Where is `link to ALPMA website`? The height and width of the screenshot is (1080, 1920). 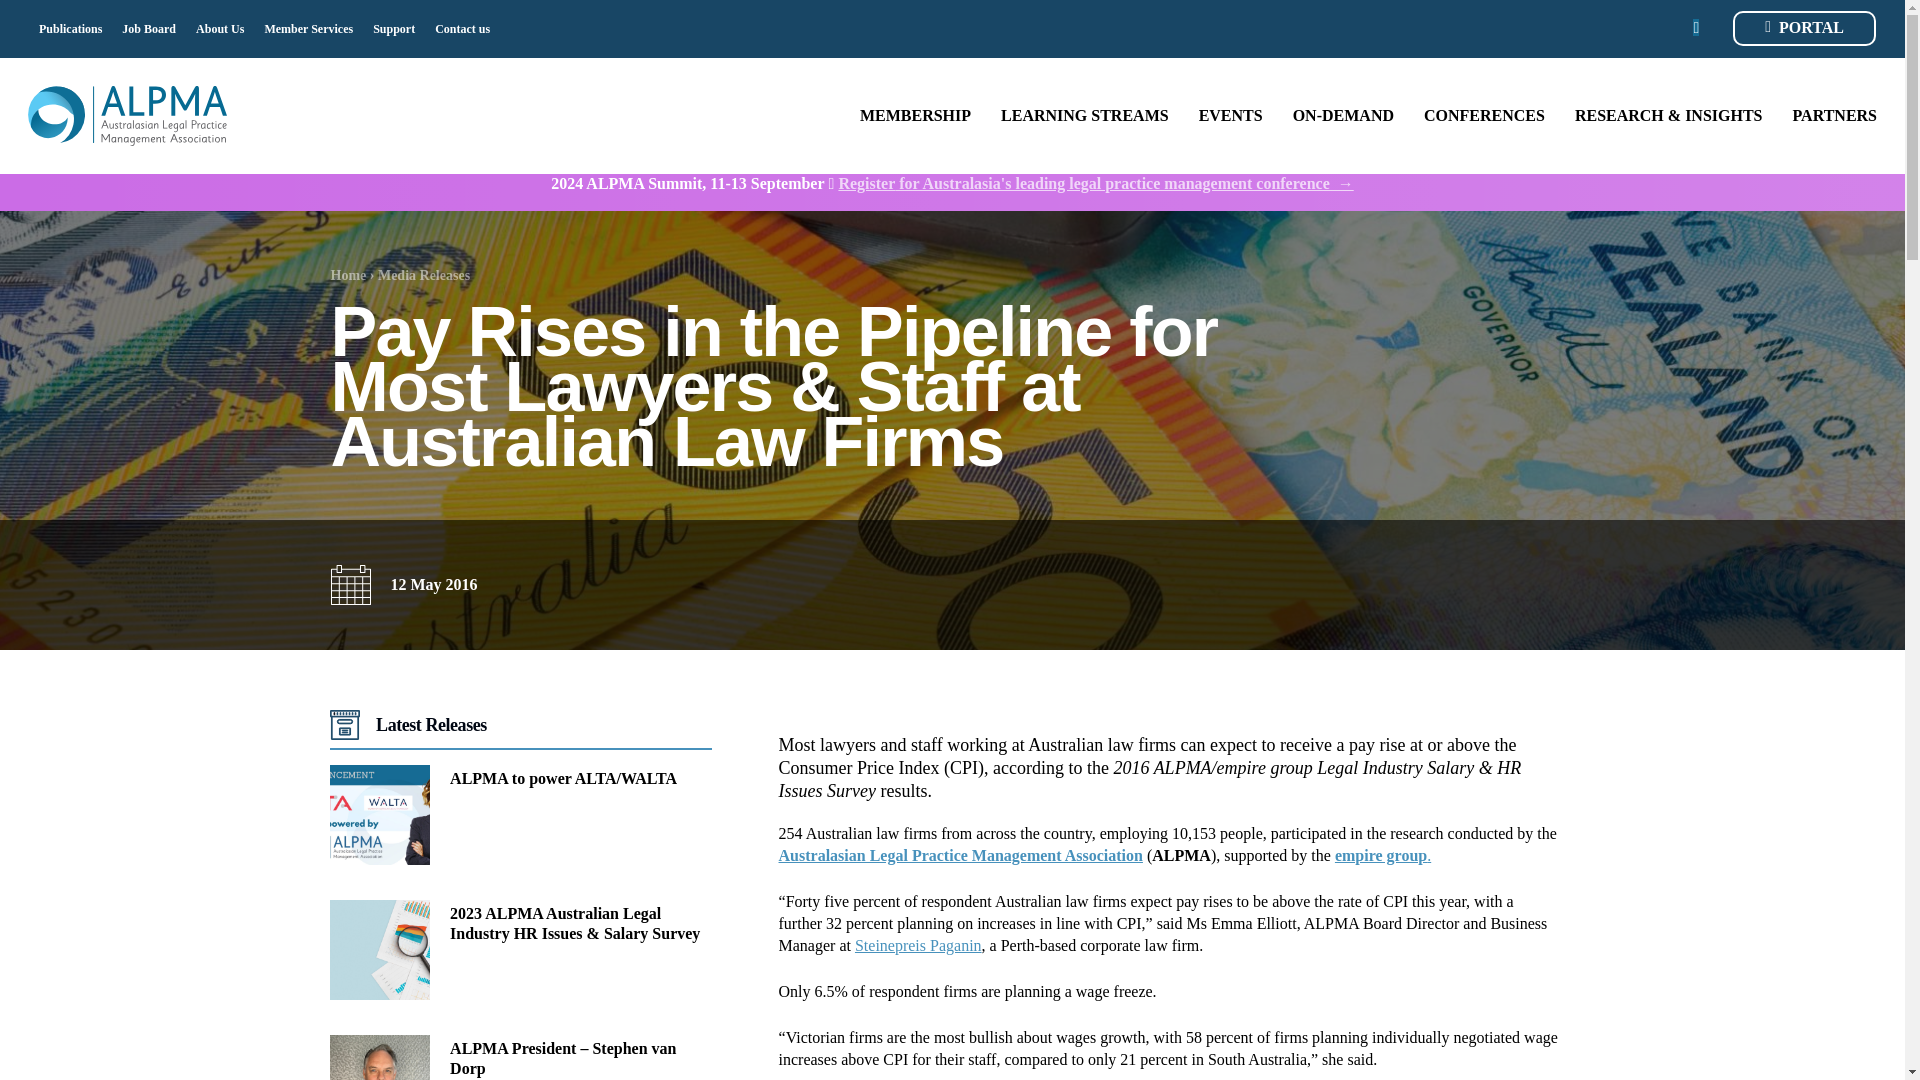
link to ALPMA website is located at coordinates (960, 855).